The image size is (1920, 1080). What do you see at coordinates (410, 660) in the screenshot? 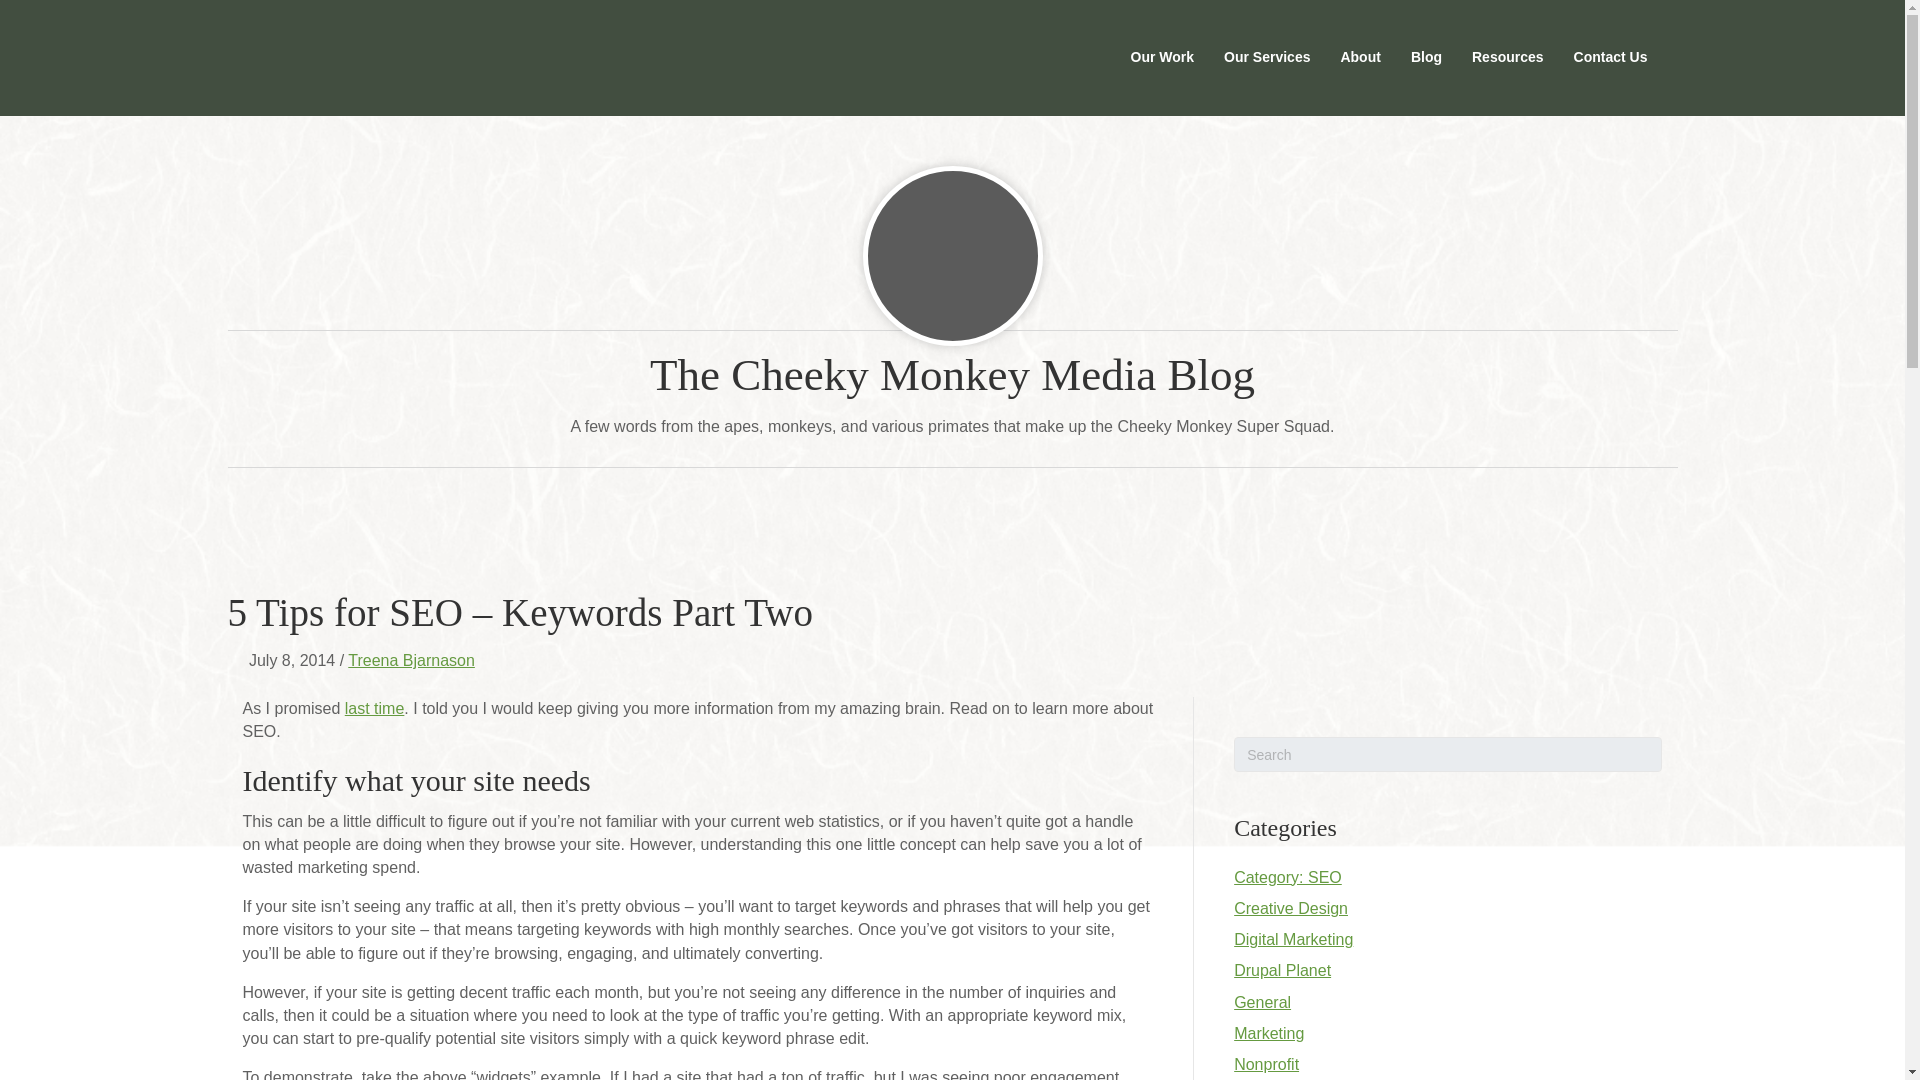
I see `Treena Bjarnason` at bounding box center [410, 660].